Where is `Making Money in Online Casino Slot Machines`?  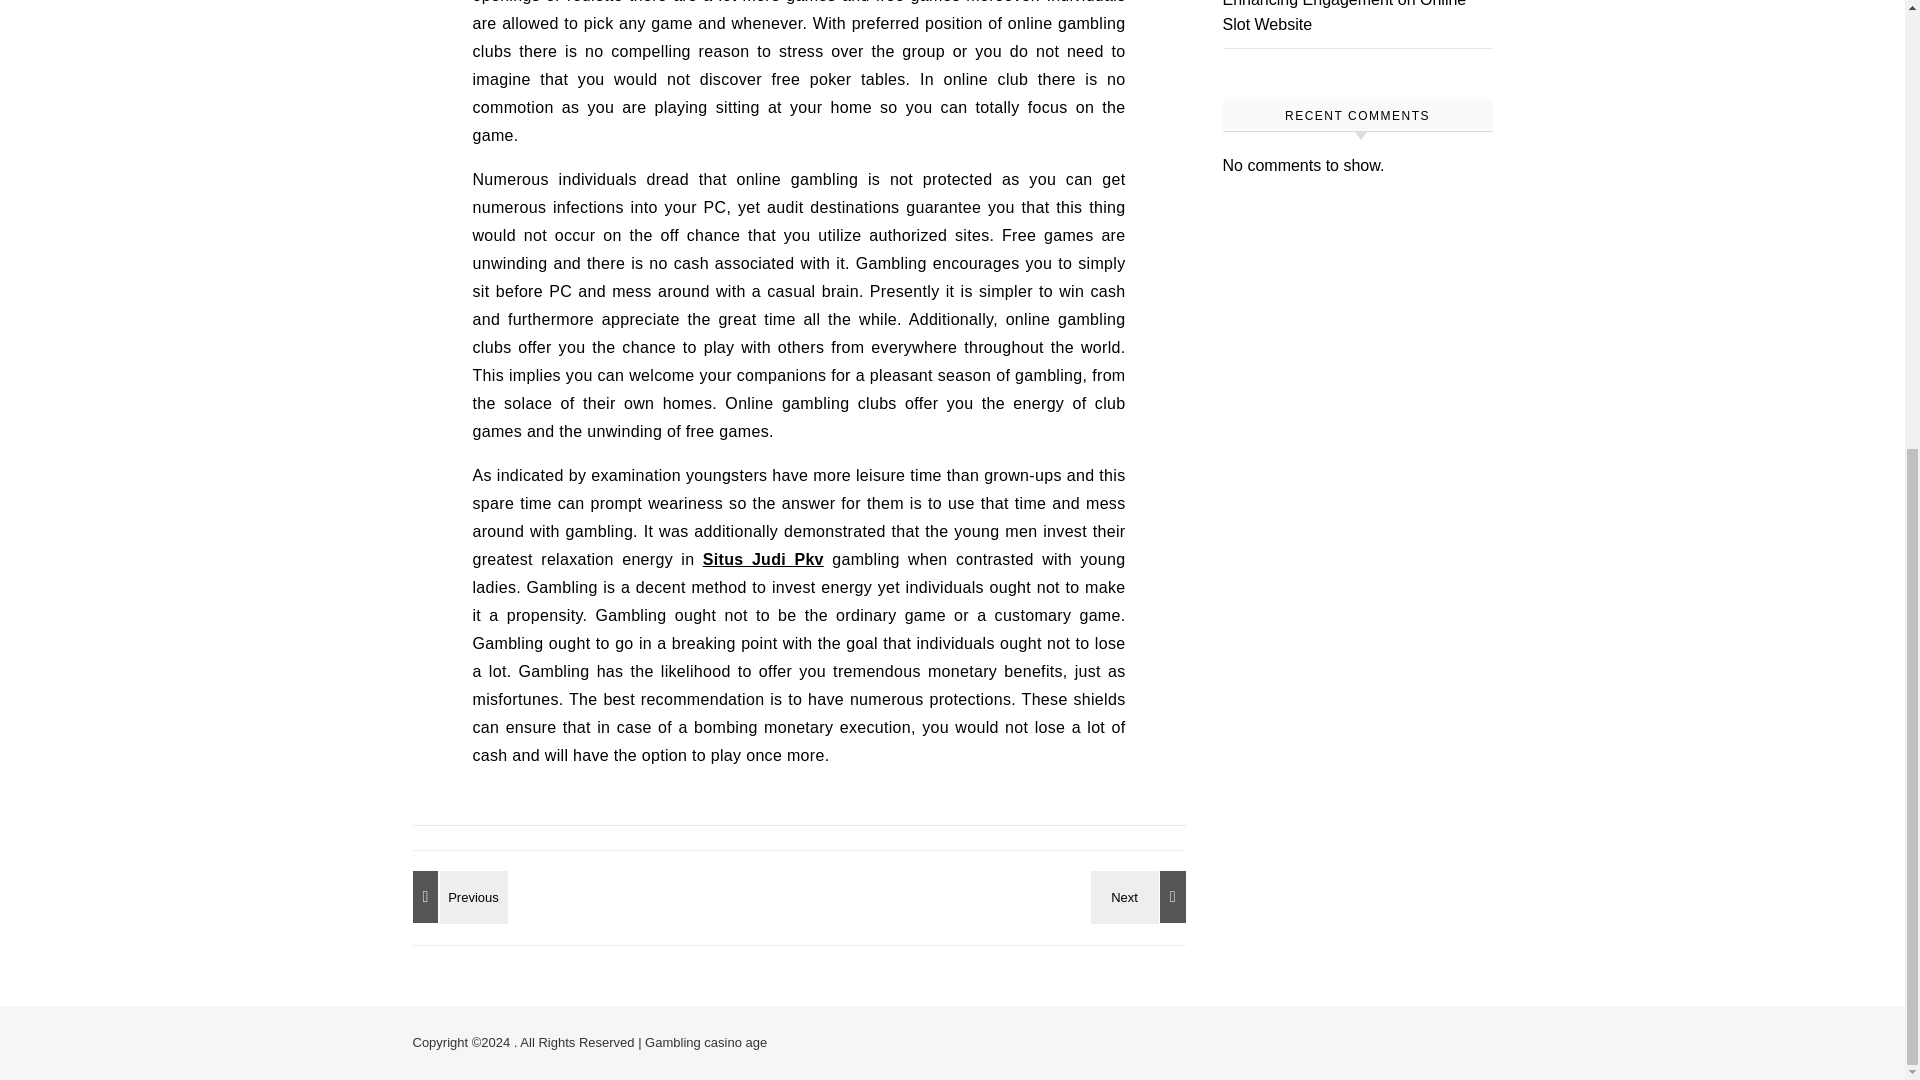 Making Money in Online Casino Slot Machines is located at coordinates (1141, 896).